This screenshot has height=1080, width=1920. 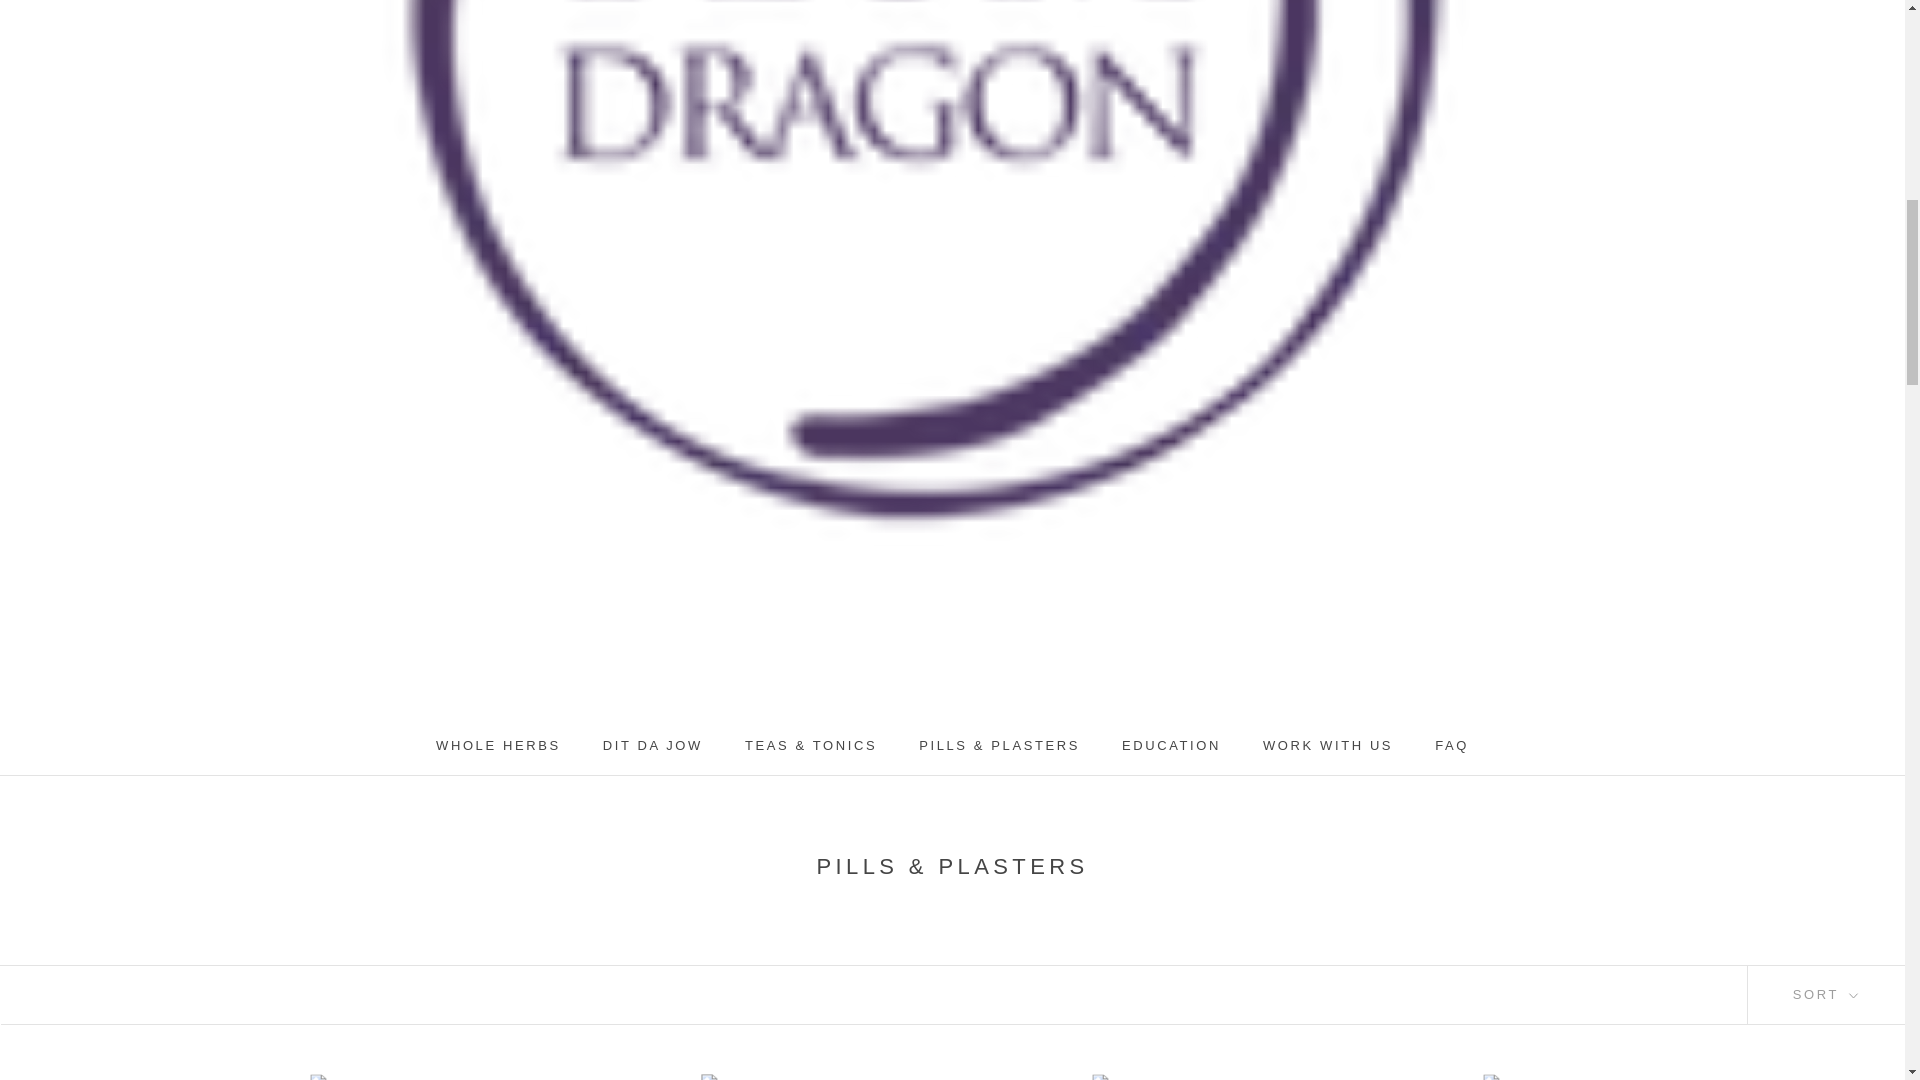 What do you see at coordinates (498, 744) in the screenshot?
I see `WHOLE HERBS` at bounding box center [498, 744].